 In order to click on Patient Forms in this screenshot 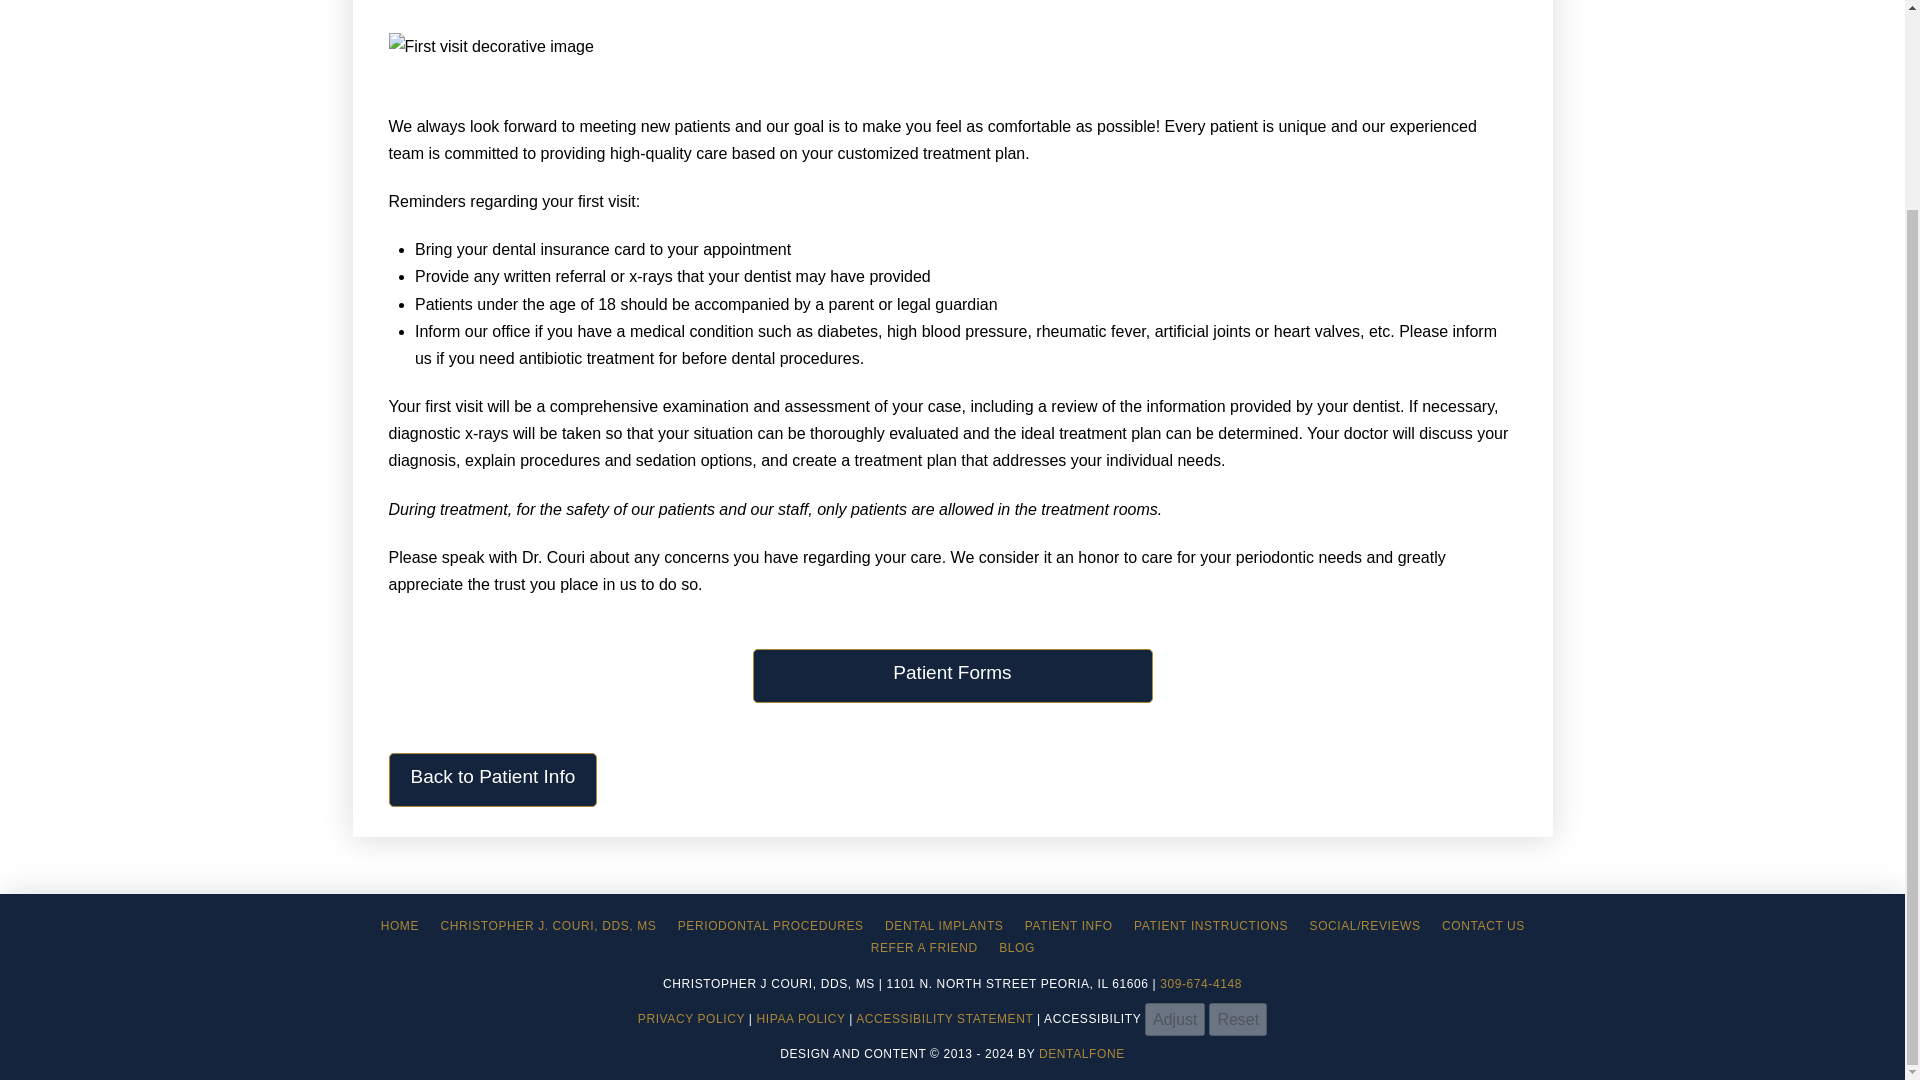, I will do `click(952, 676)`.